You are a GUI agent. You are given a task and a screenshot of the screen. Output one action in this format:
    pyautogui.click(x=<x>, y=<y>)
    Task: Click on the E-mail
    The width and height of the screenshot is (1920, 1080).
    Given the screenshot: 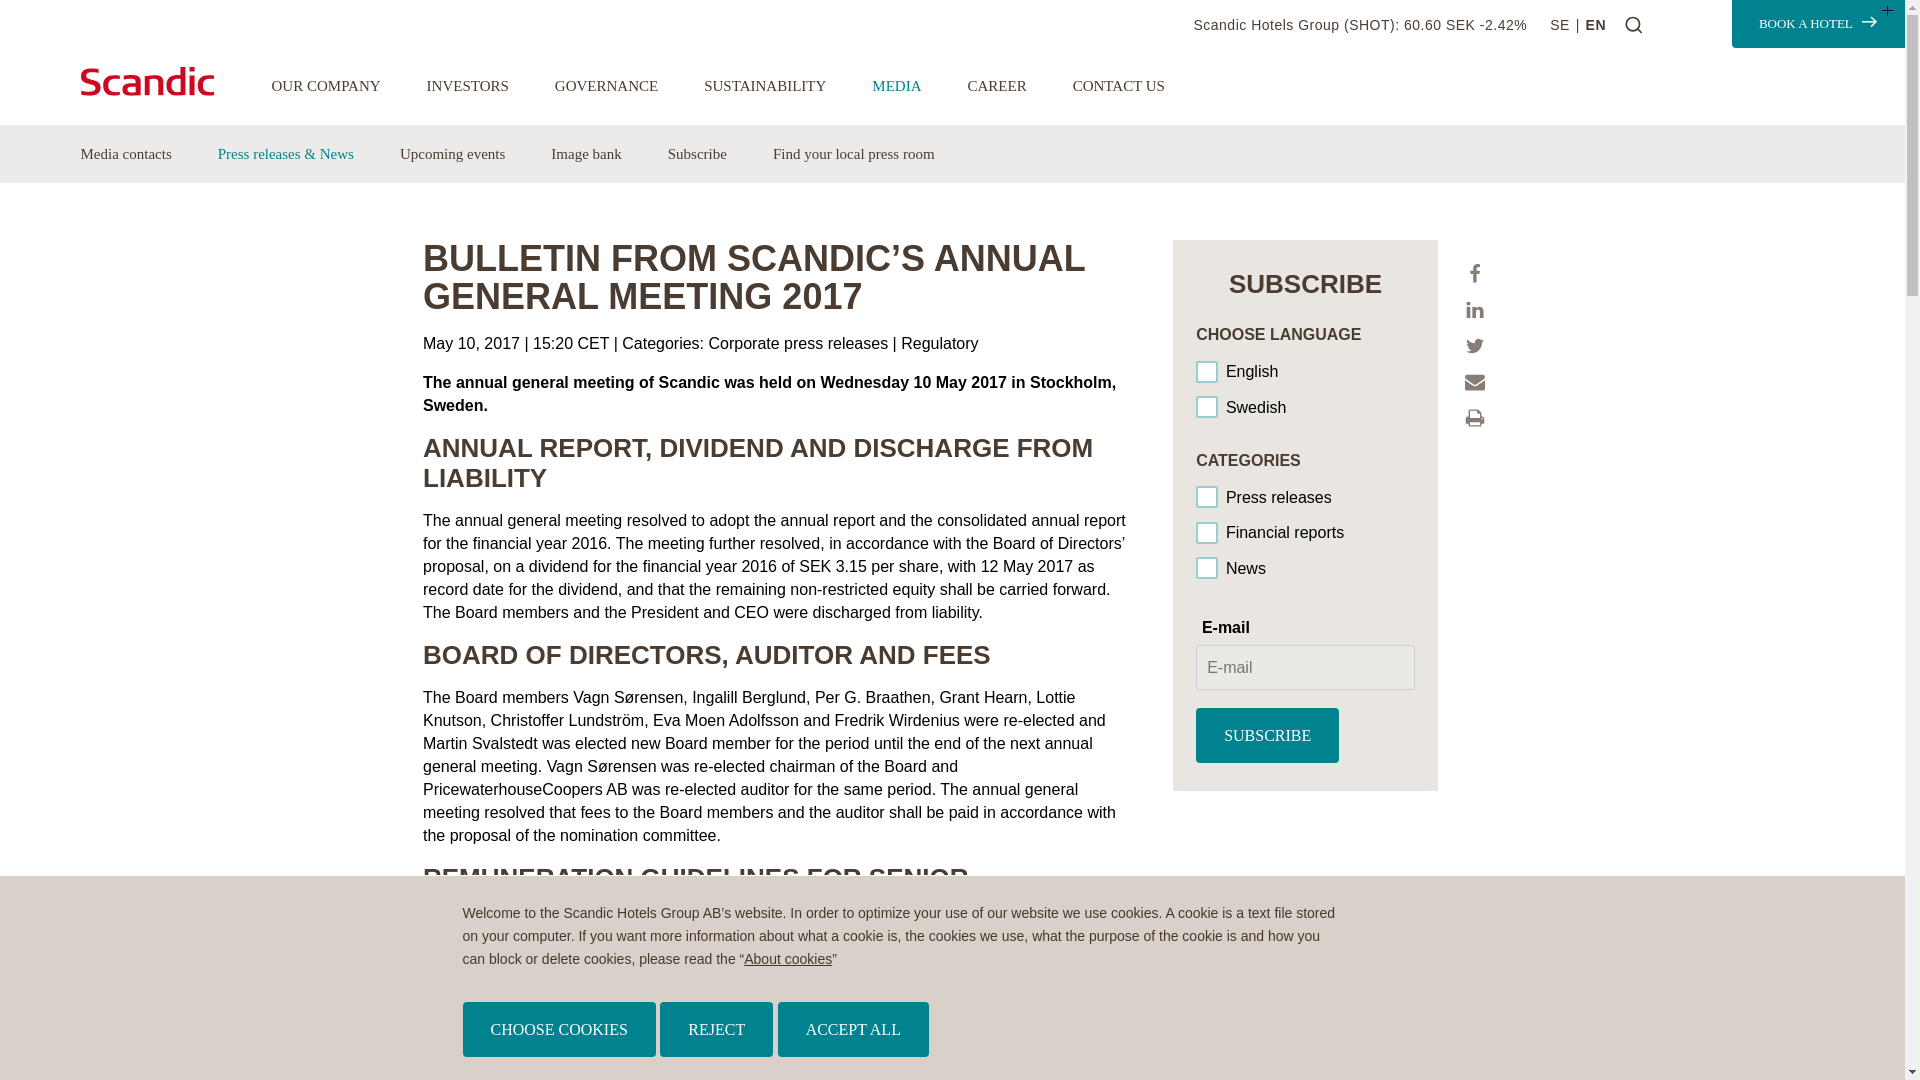 What is the action you would take?
    pyautogui.click(x=1474, y=382)
    